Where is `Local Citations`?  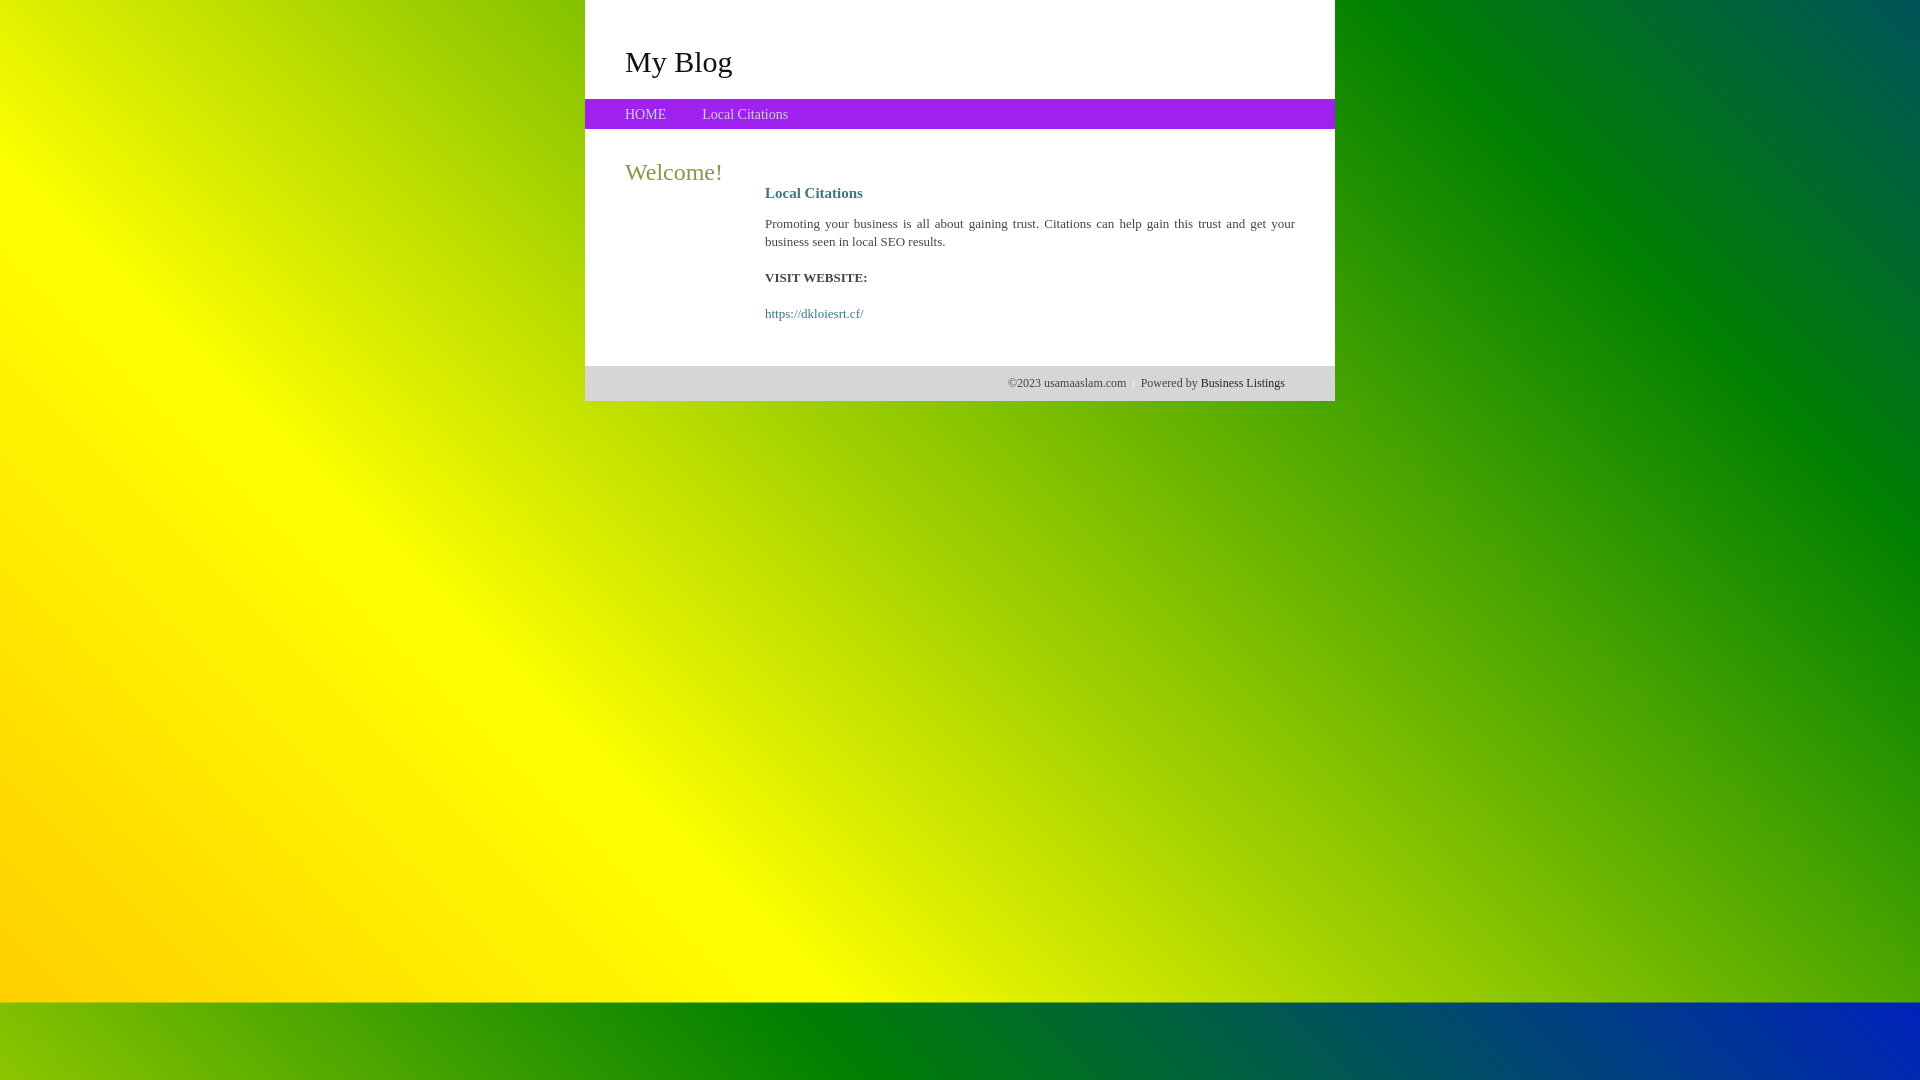
Local Citations is located at coordinates (745, 114).